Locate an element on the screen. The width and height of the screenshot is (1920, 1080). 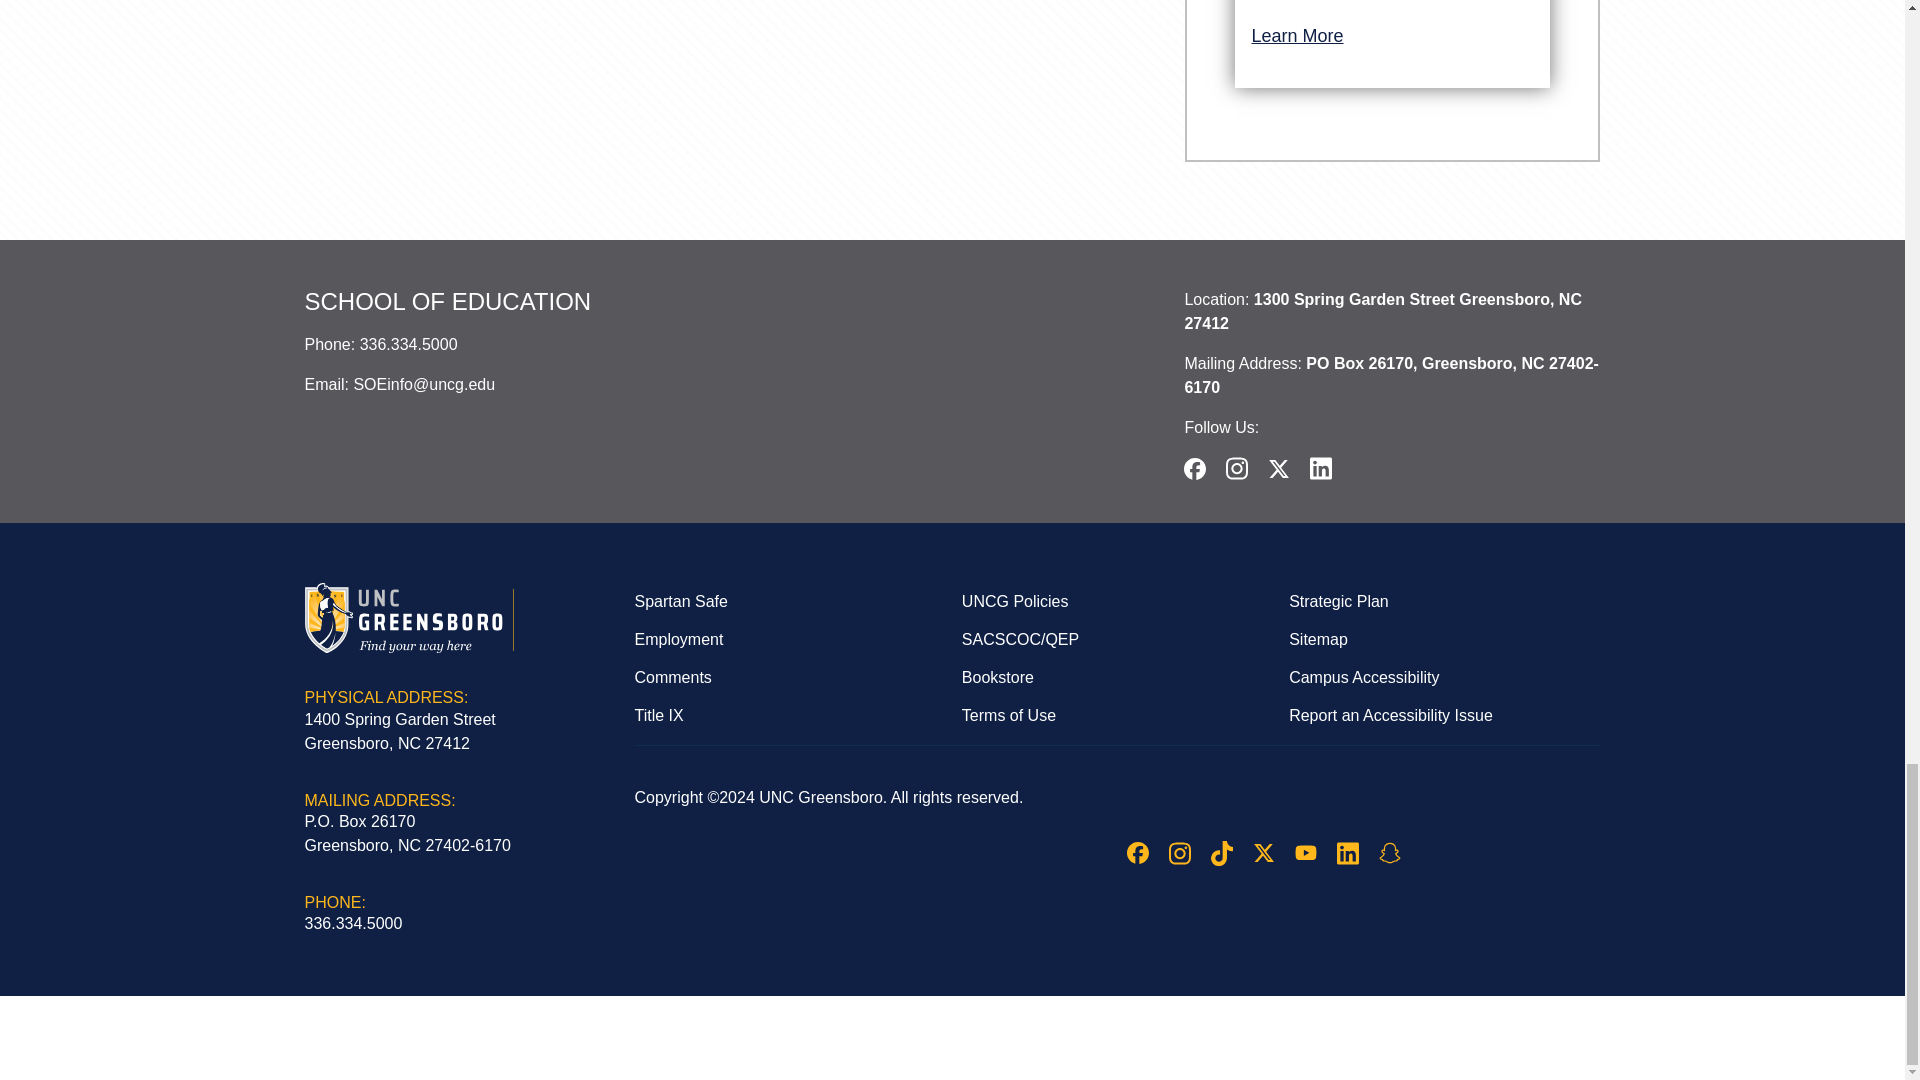
Facebook icon is located at coordinates (1194, 468).